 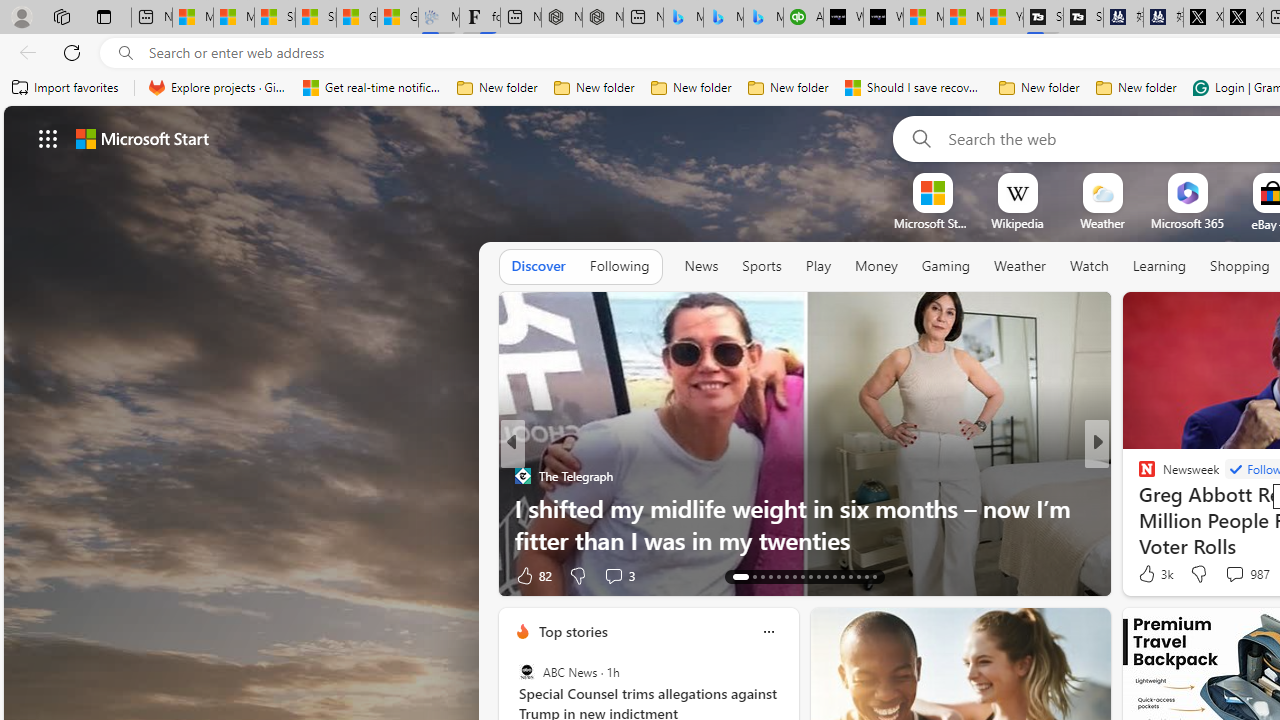 What do you see at coordinates (1138, 476) in the screenshot?
I see `PsychLove` at bounding box center [1138, 476].